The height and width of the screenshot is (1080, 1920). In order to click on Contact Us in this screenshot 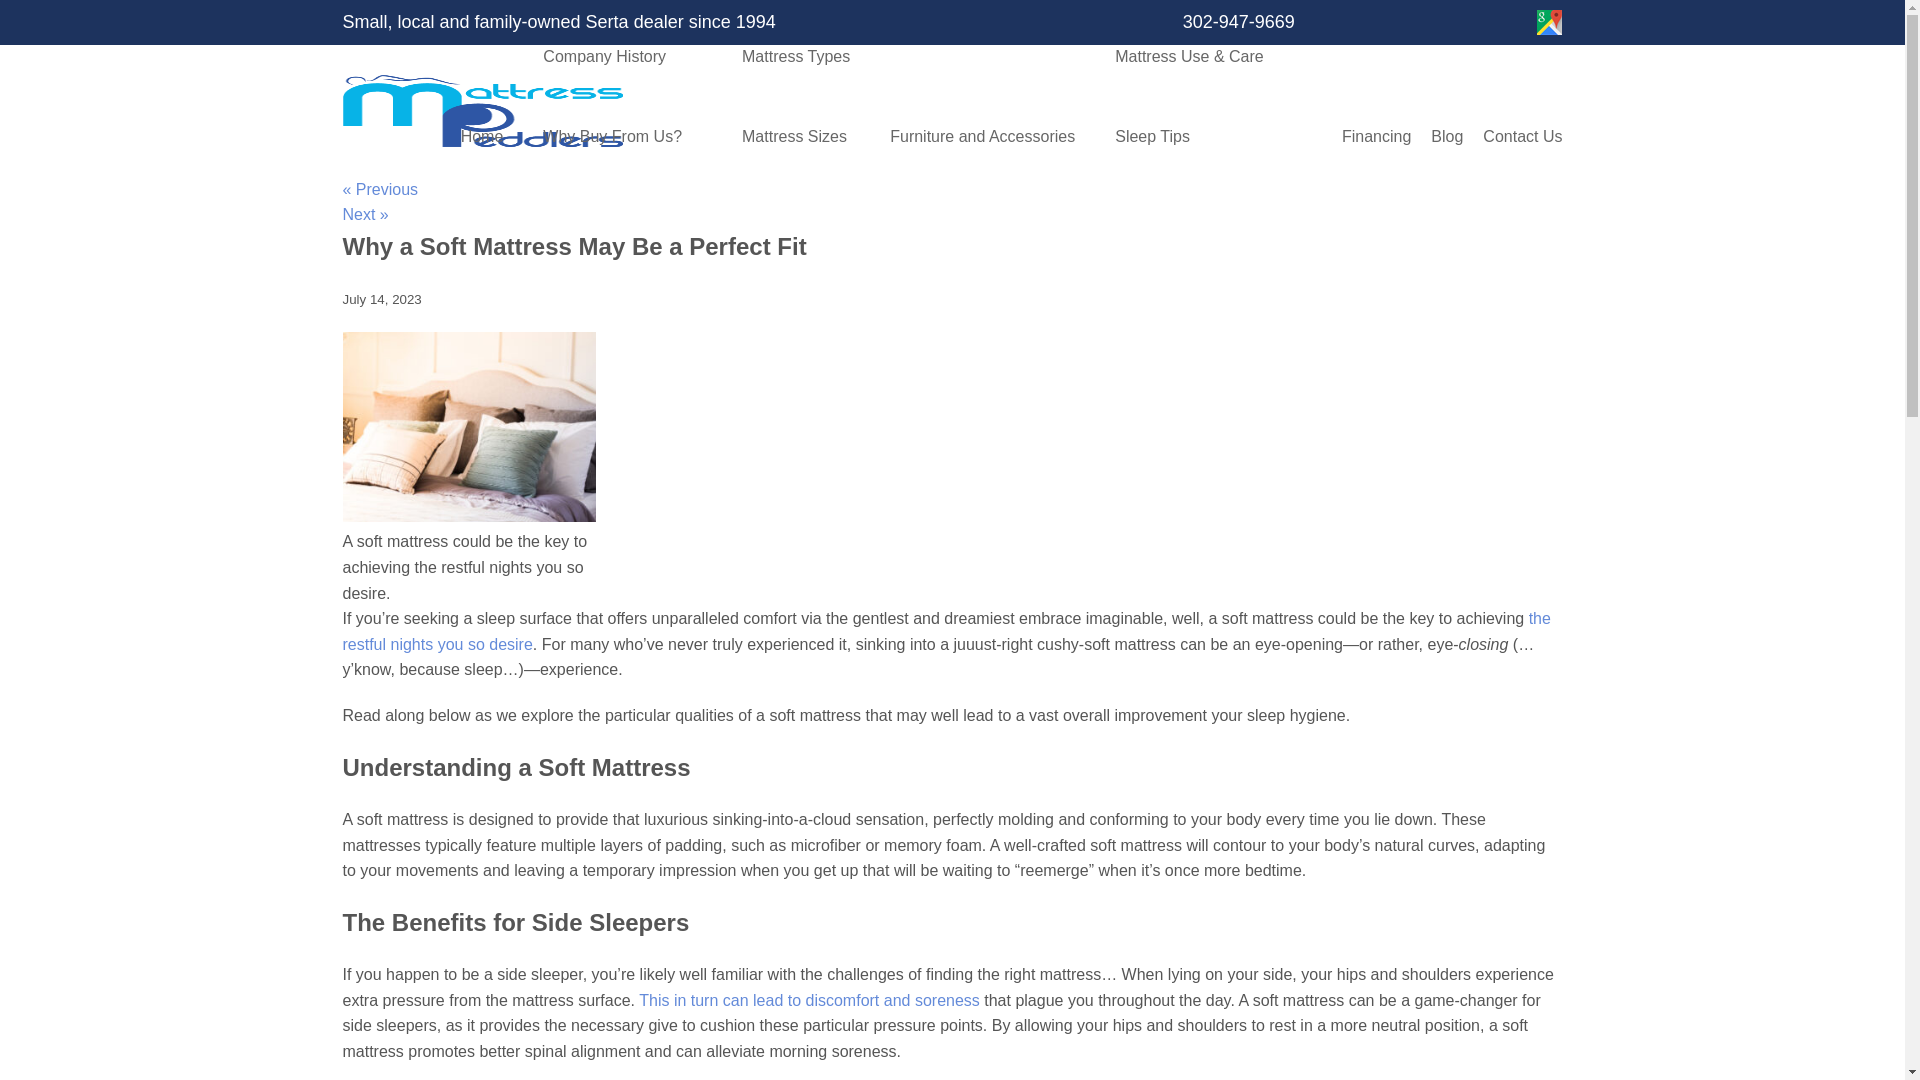, I will do `click(1522, 137)`.